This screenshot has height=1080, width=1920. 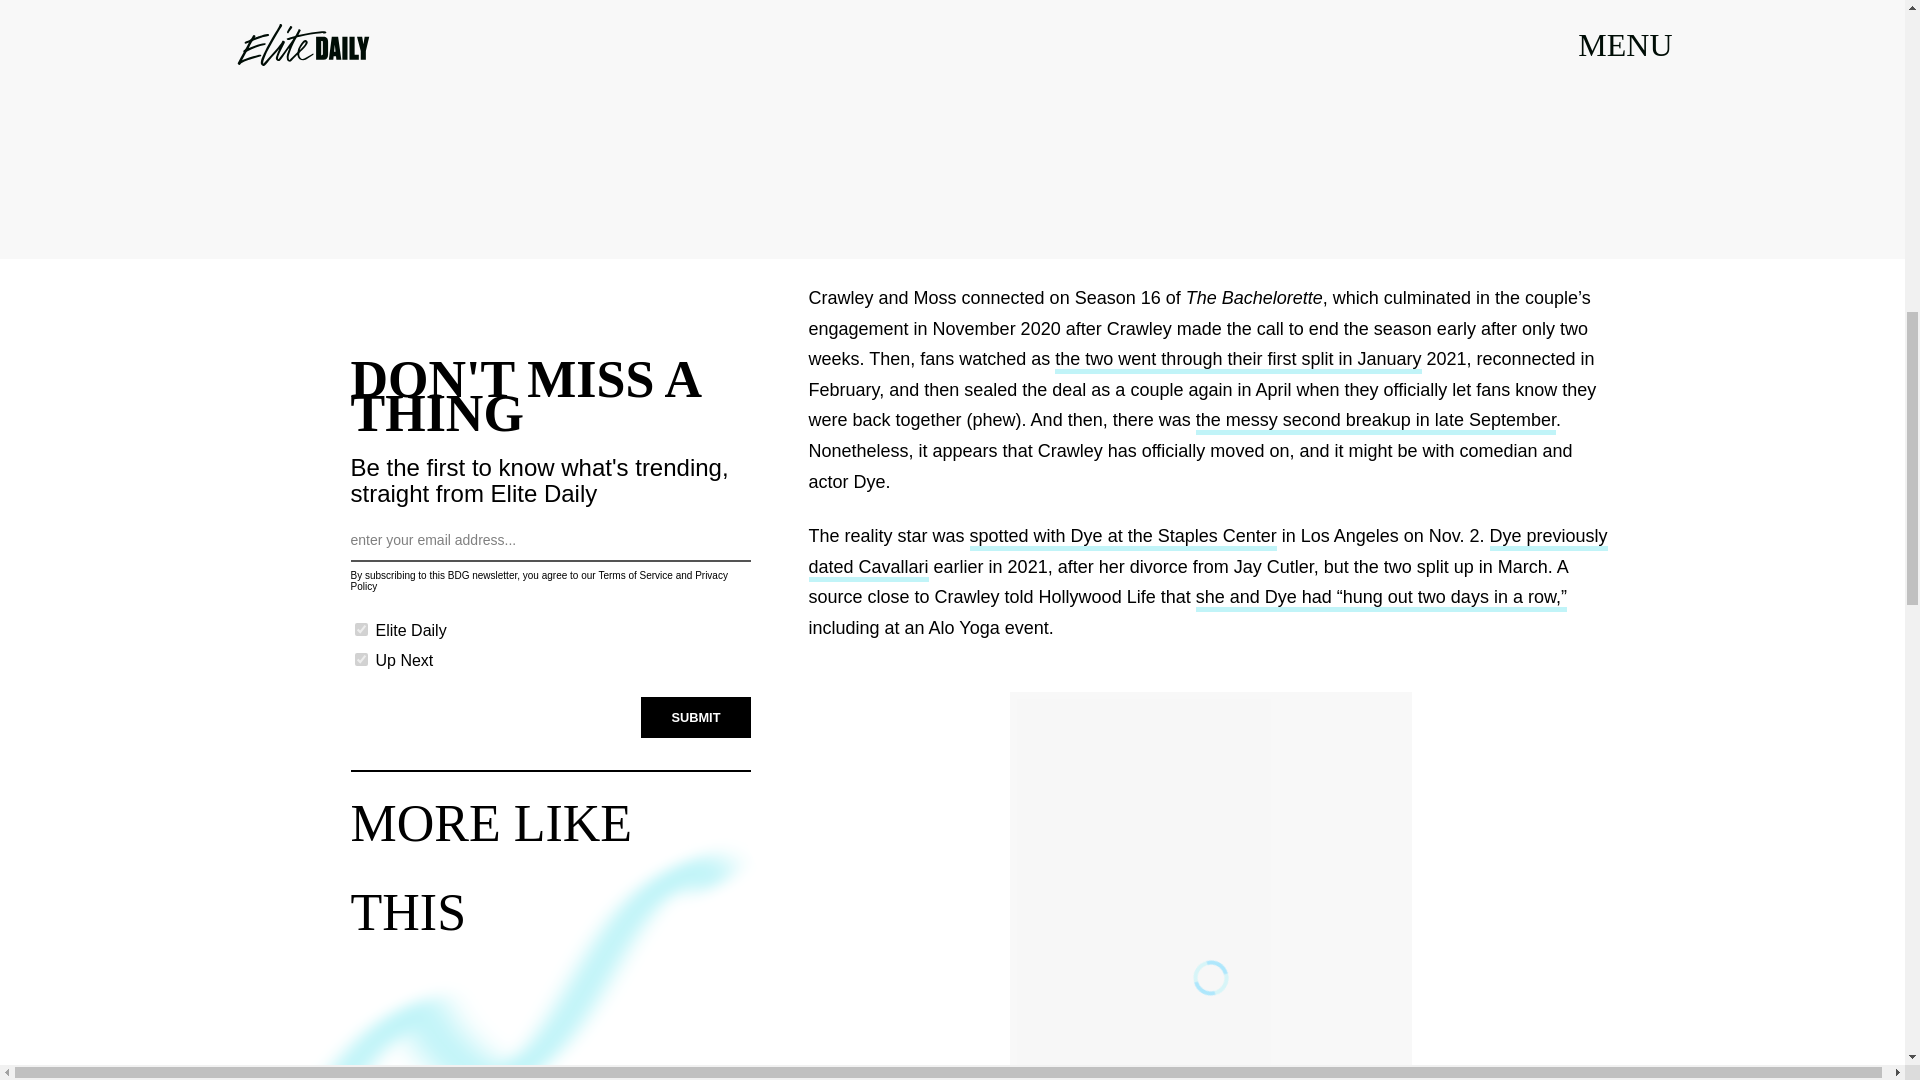 What do you see at coordinates (1208, 554) in the screenshot?
I see `Dye previously dated Cavallari` at bounding box center [1208, 554].